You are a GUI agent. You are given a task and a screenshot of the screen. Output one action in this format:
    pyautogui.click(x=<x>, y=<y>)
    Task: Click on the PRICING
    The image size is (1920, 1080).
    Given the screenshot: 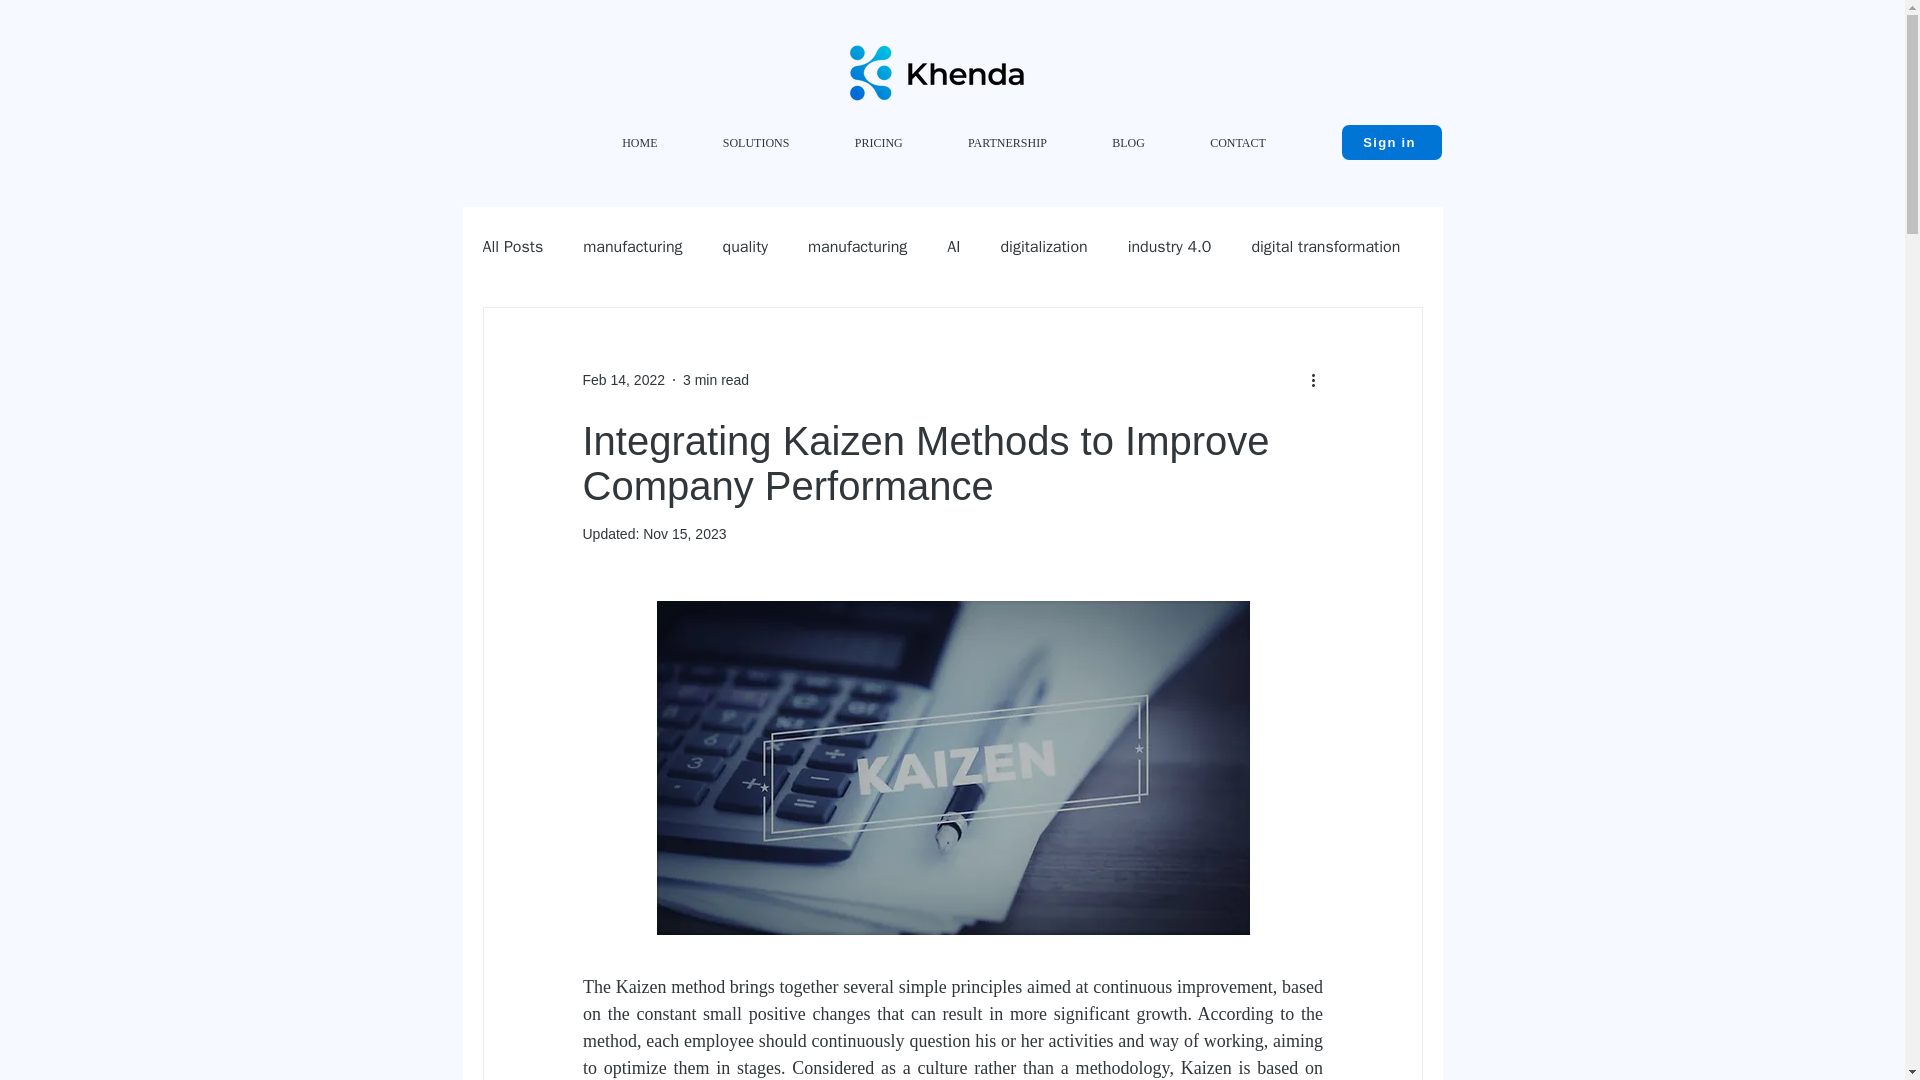 What is the action you would take?
    pyautogui.click(x=878, y=143)
    